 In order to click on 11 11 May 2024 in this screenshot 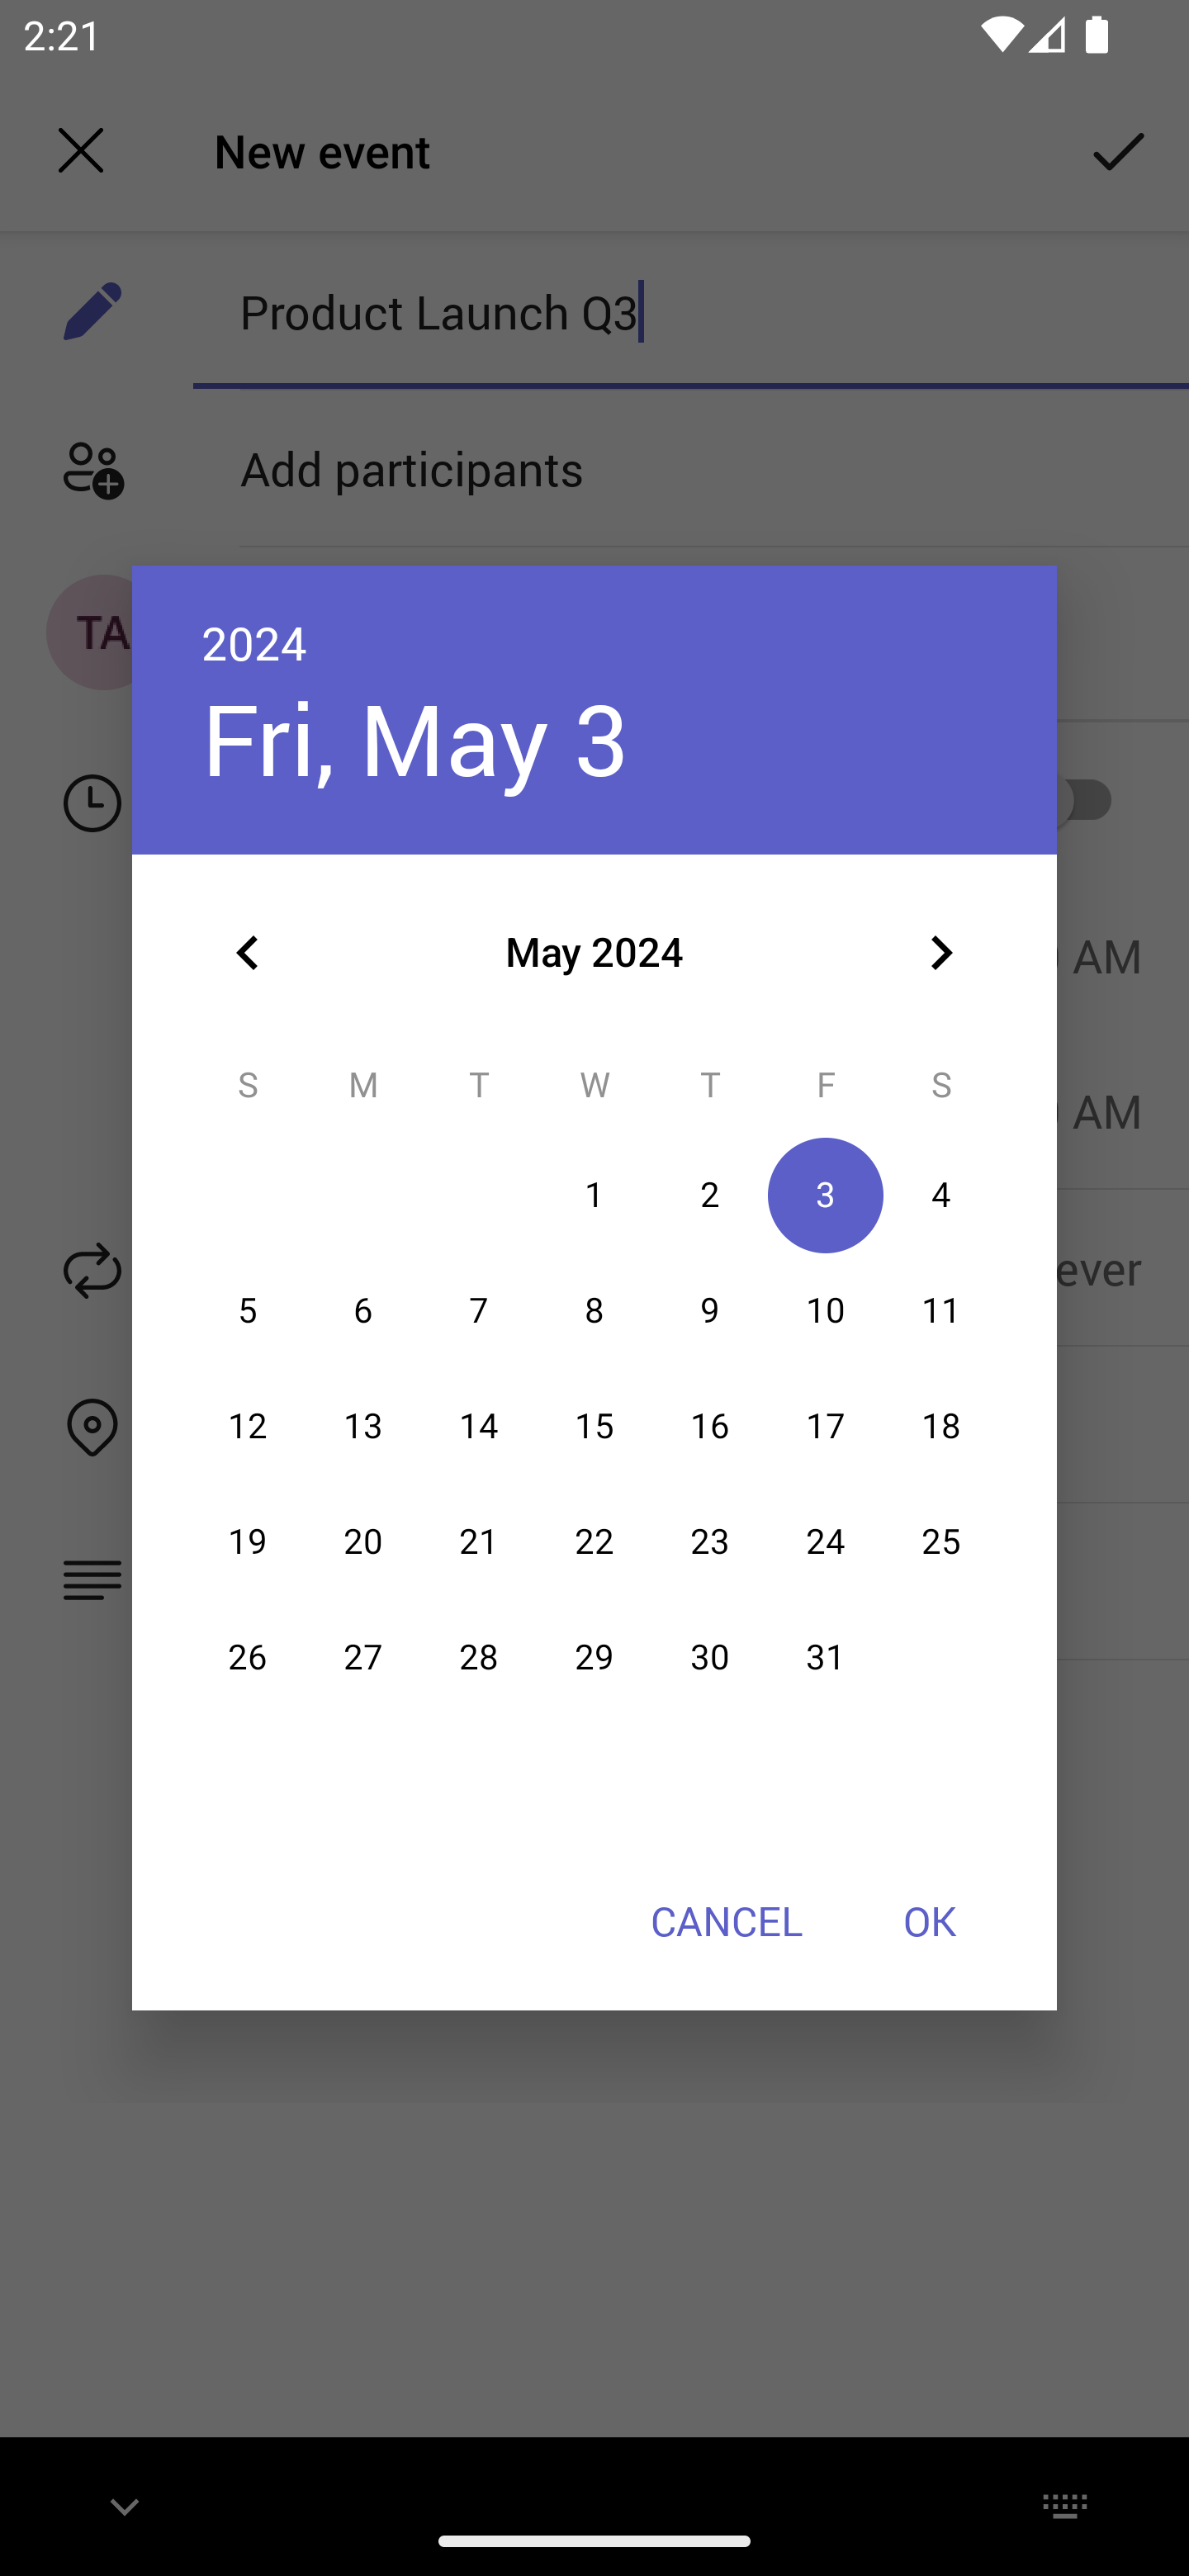, I will do `click(940, 1311)`.